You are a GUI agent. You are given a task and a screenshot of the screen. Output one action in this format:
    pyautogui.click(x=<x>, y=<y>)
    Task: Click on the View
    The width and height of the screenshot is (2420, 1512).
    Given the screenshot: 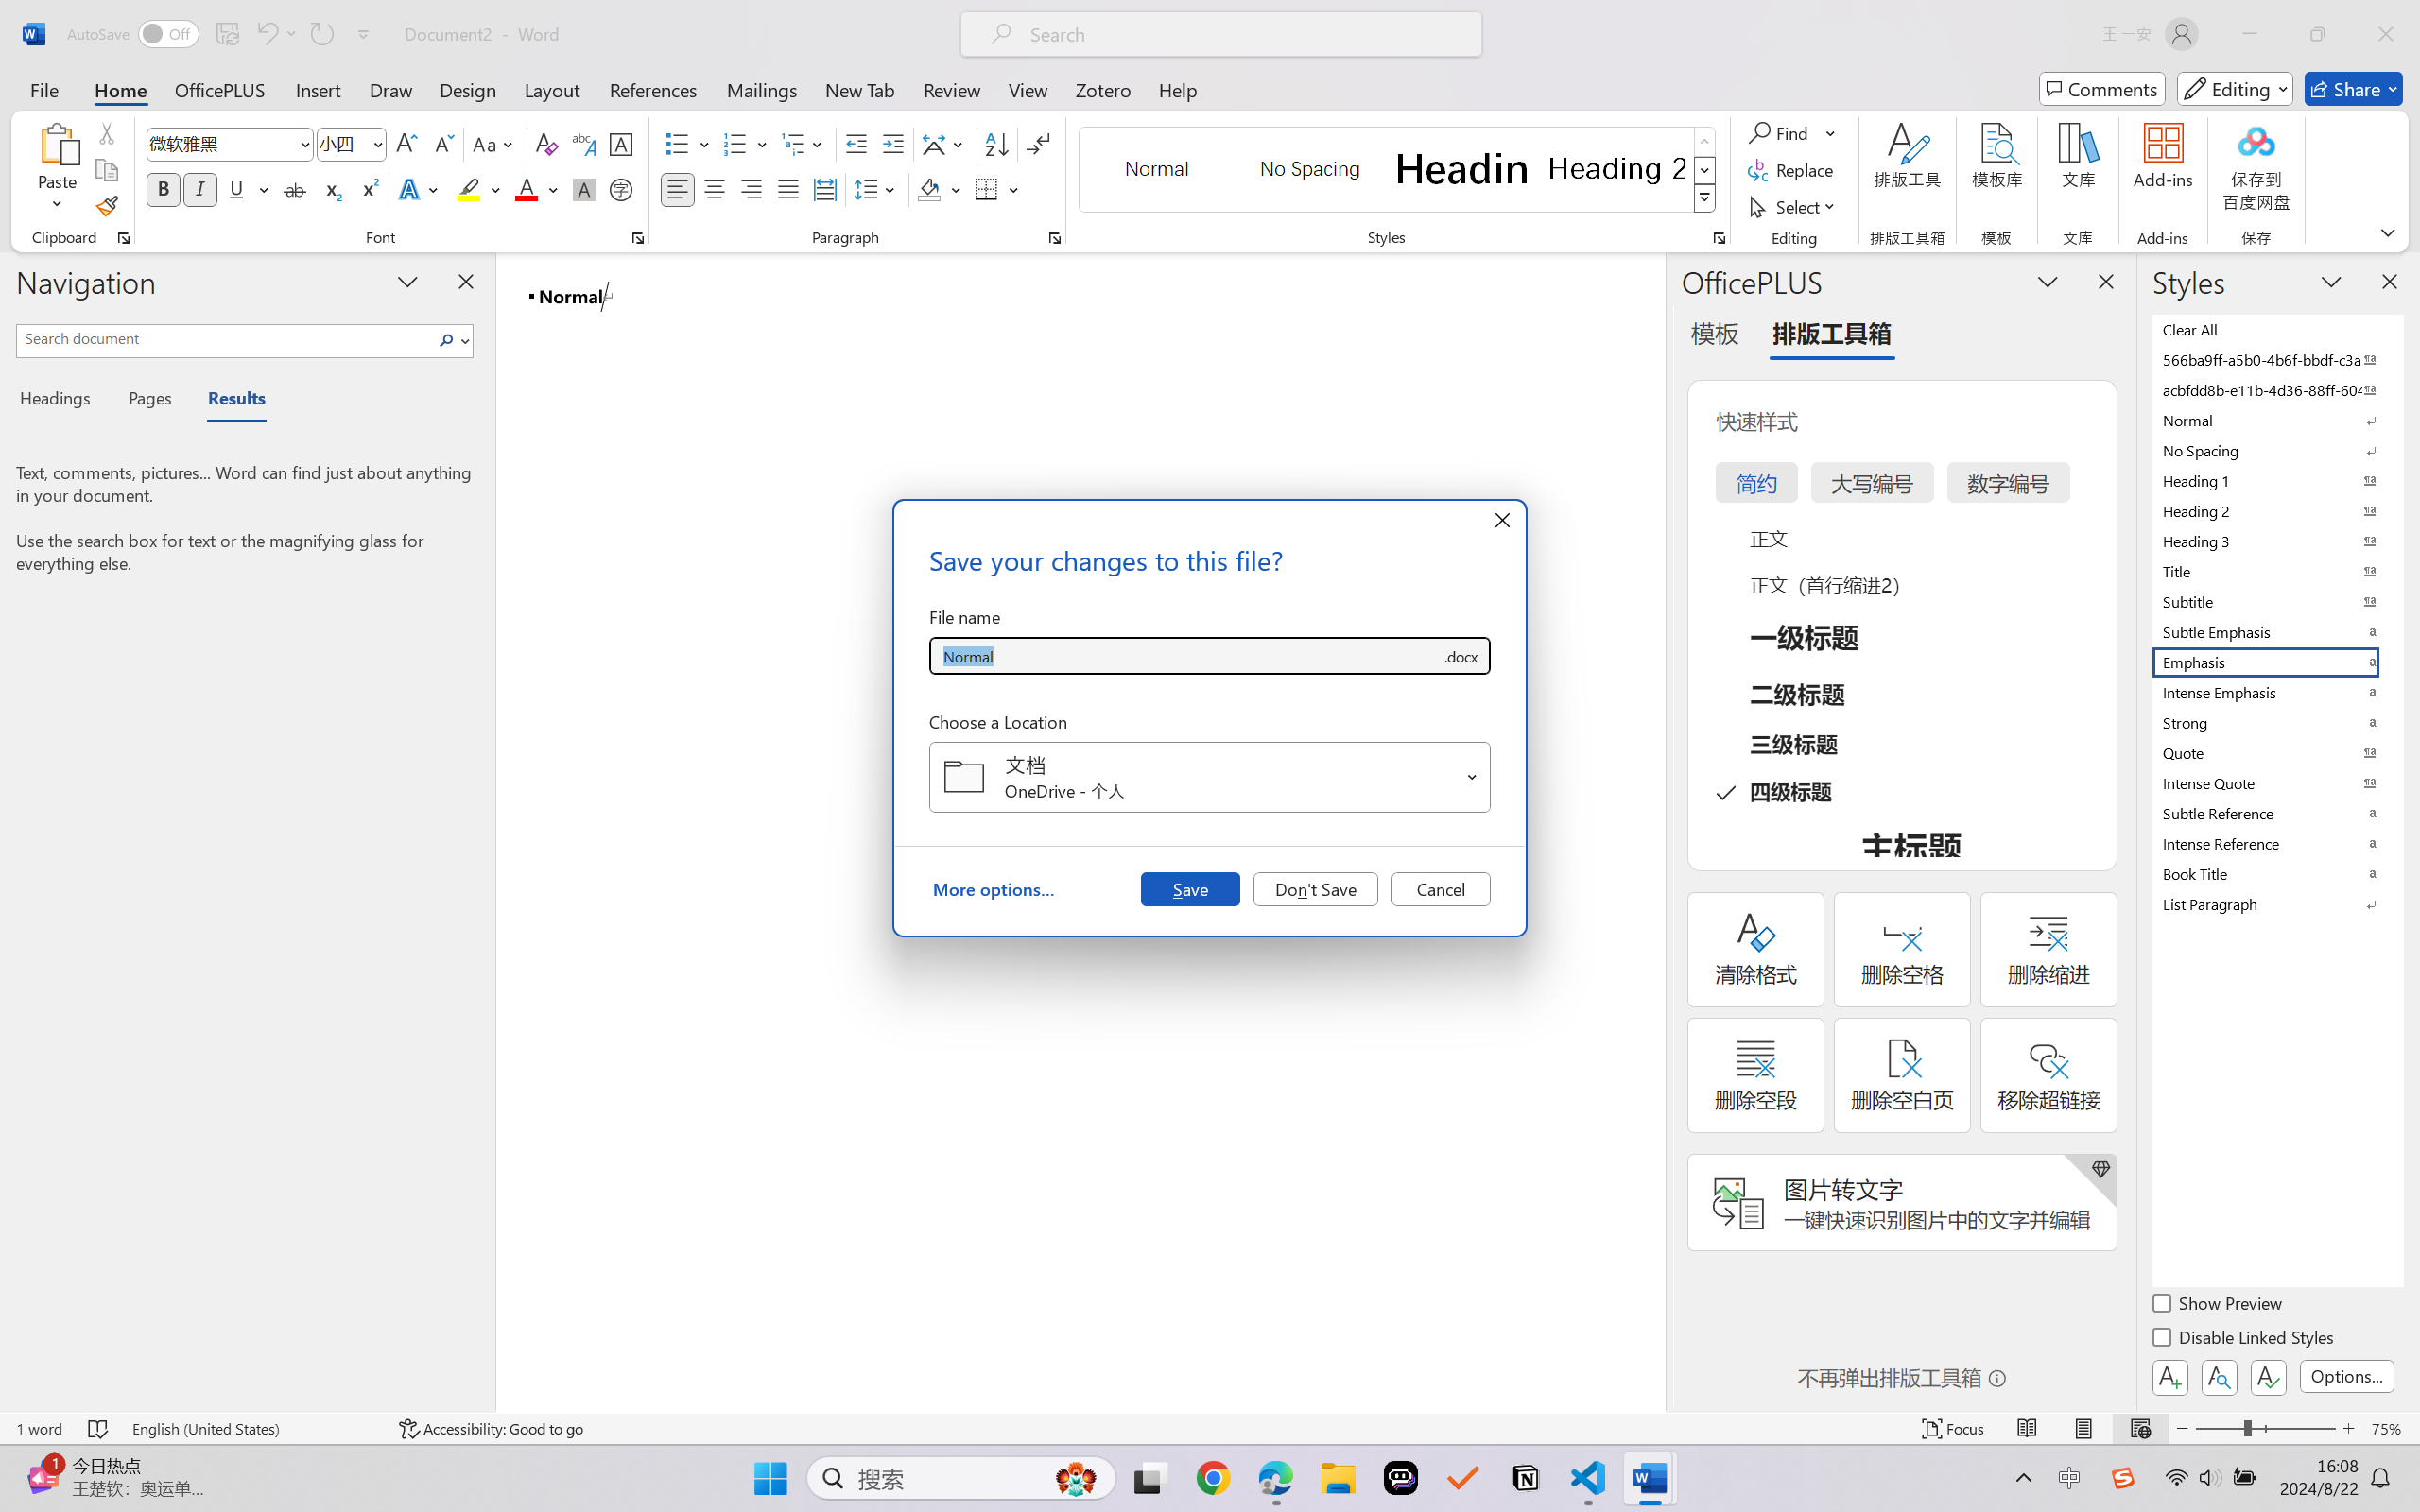 What is the action you would take?
    pyautogui.click(x=1028, y=89)
    